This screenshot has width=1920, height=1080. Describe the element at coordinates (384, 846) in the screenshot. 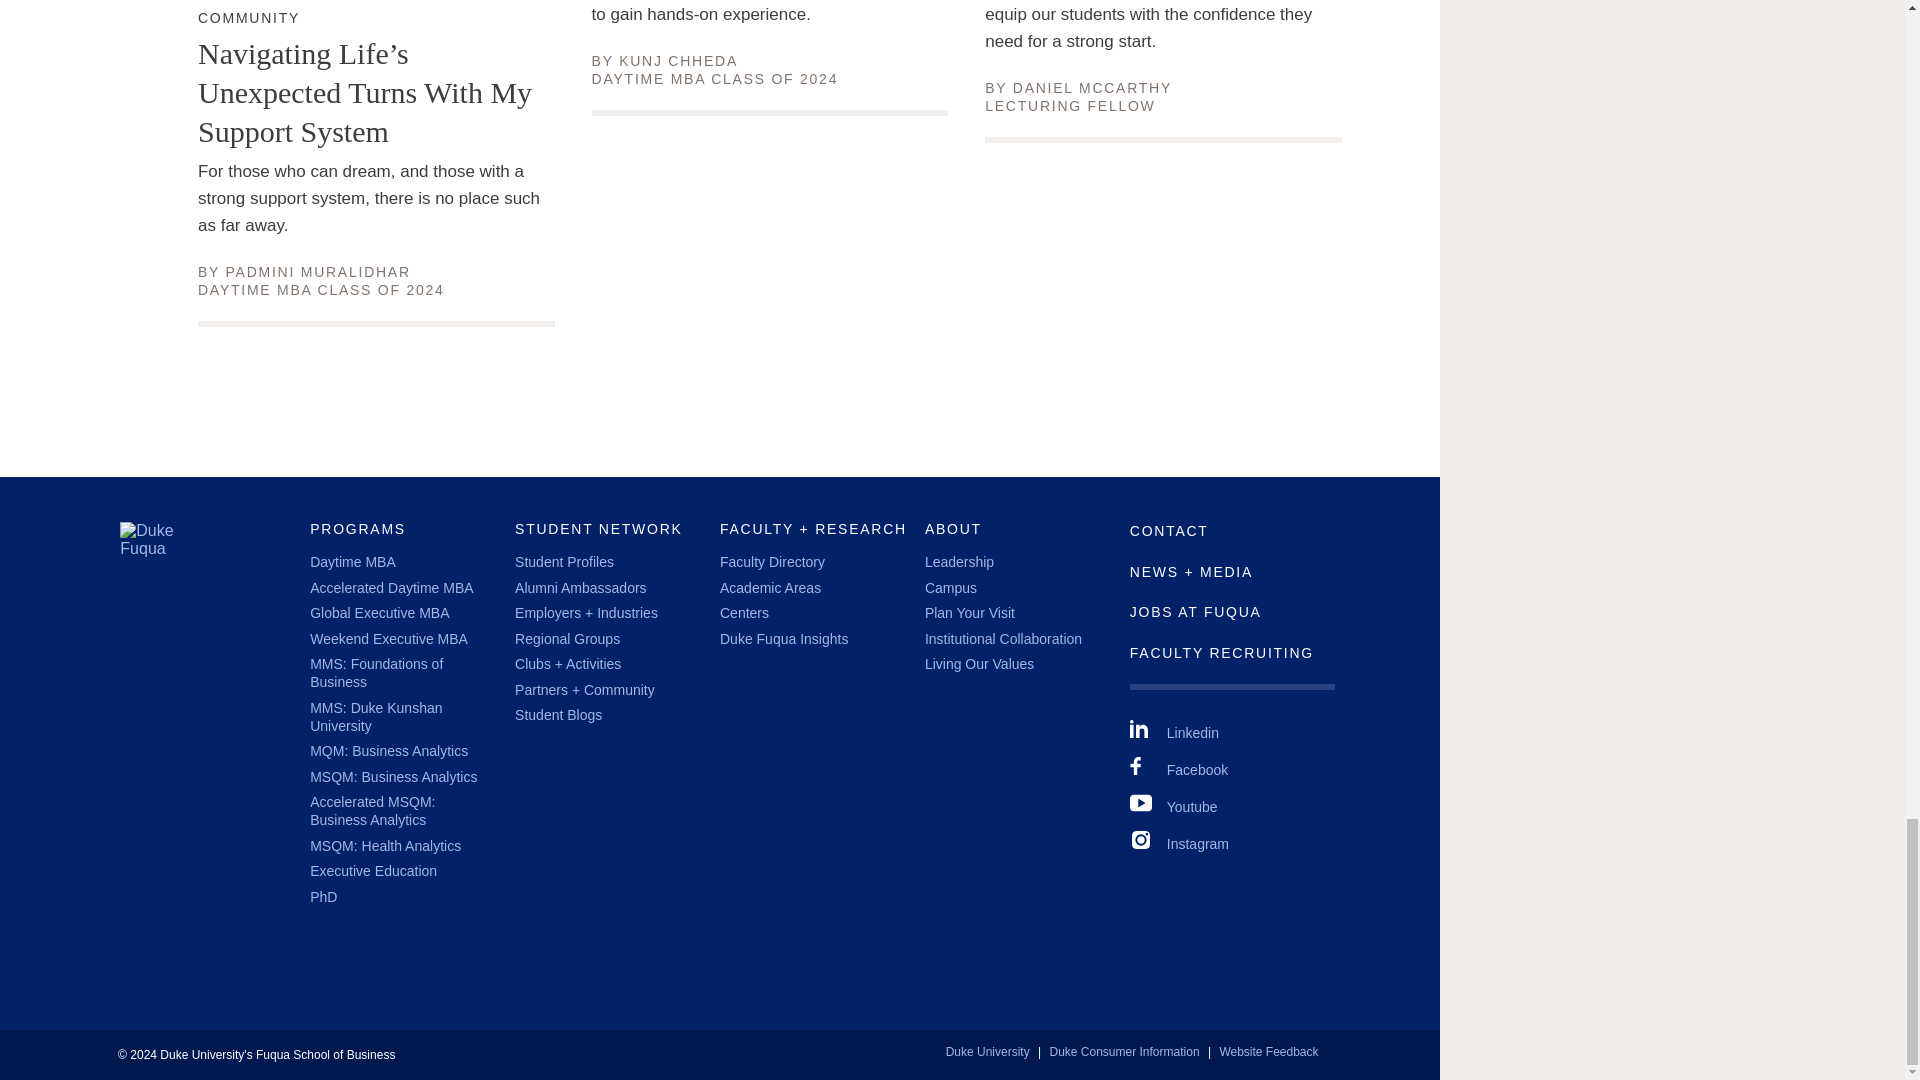

I see `PhD` at that location.